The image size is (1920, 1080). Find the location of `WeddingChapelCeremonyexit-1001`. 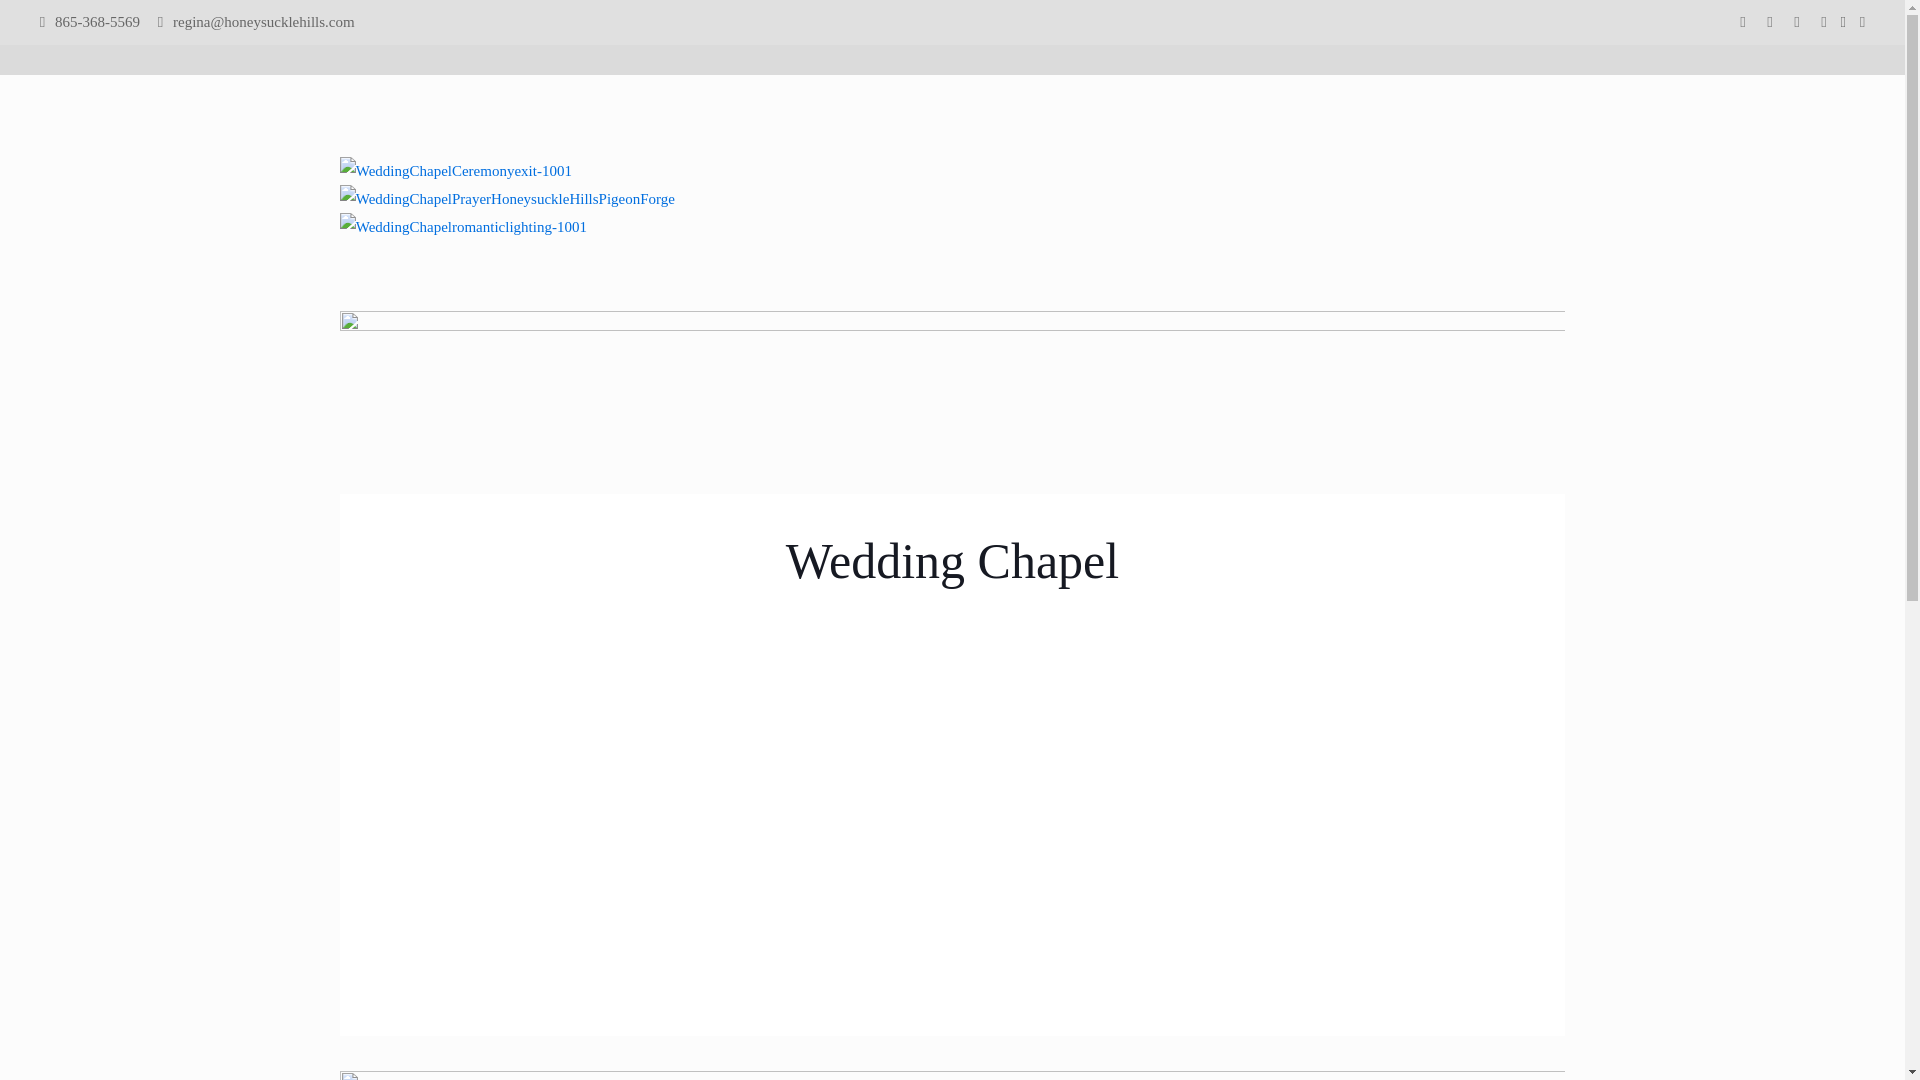

WeddingChapelCeremonyexit-1001 is located at coordinates (456, 170).